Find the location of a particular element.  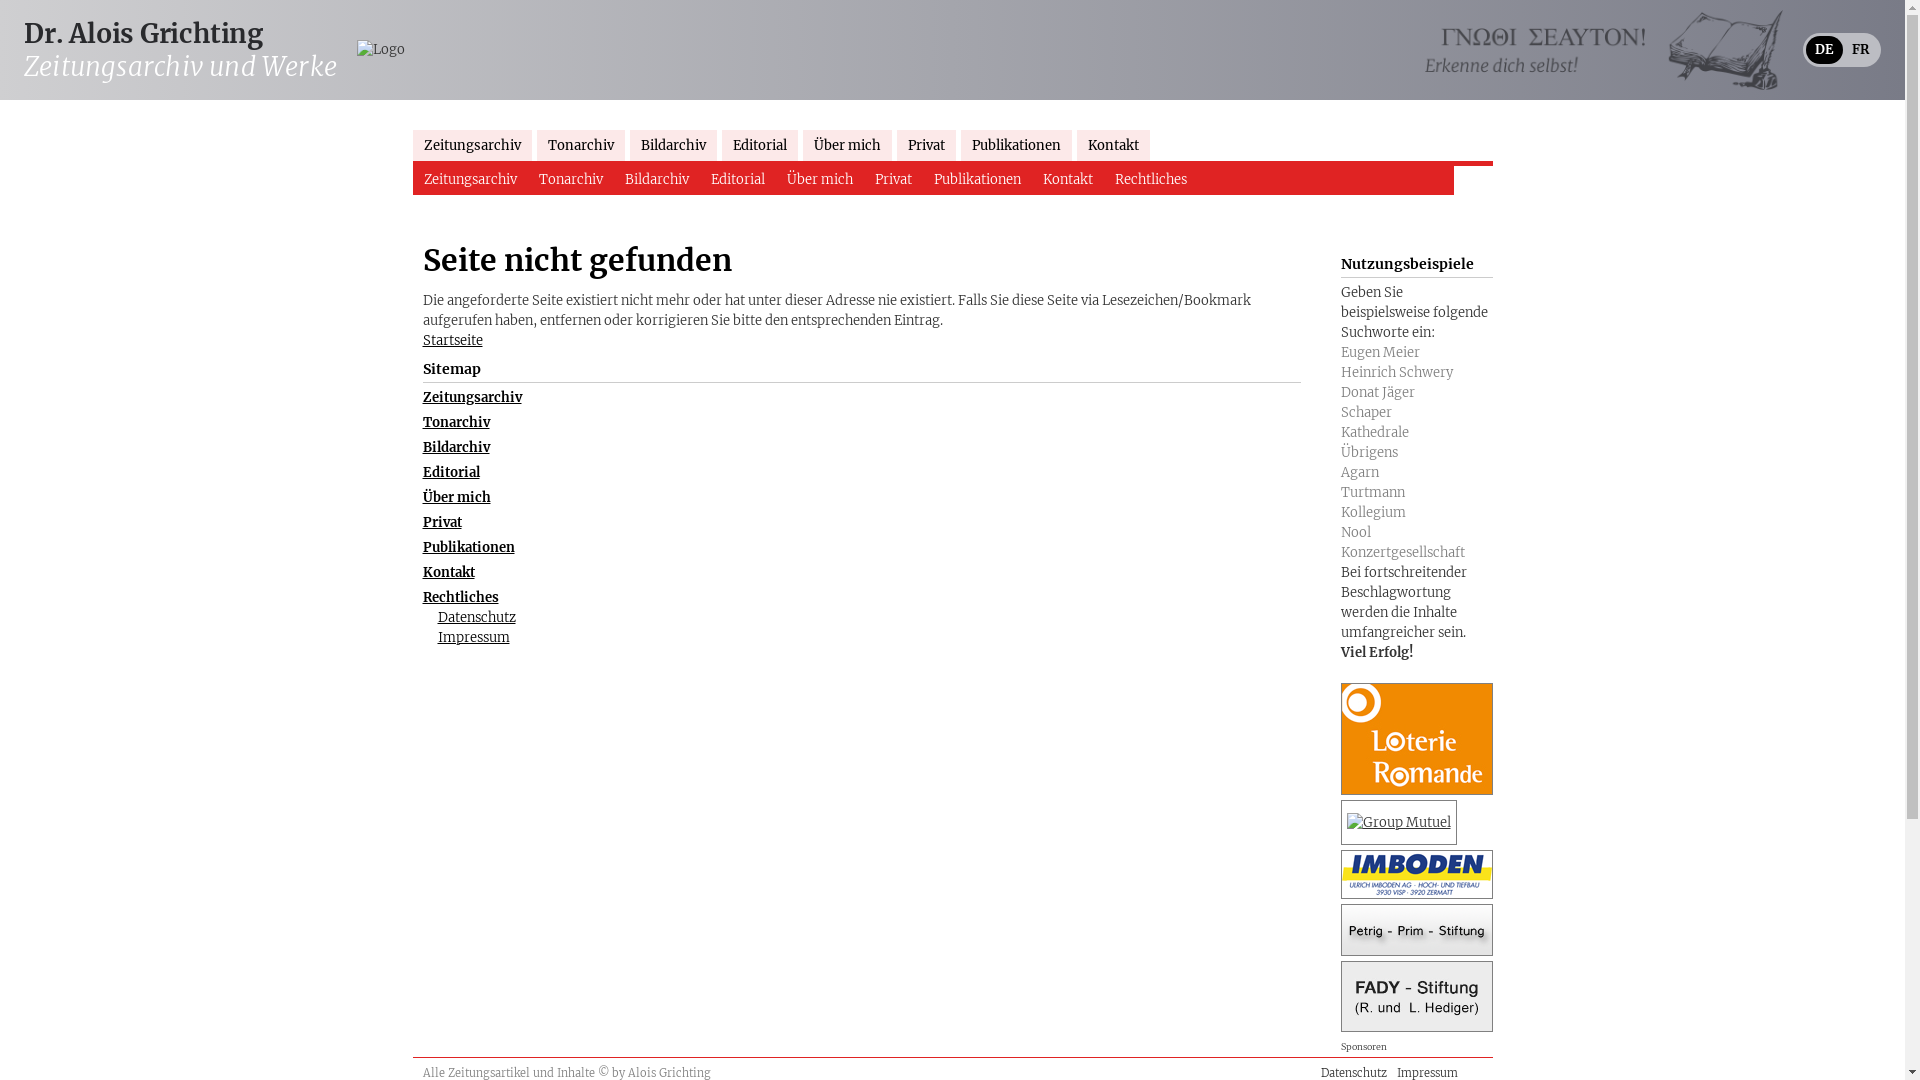

Datenschutz is located at coordinates (477, 618).